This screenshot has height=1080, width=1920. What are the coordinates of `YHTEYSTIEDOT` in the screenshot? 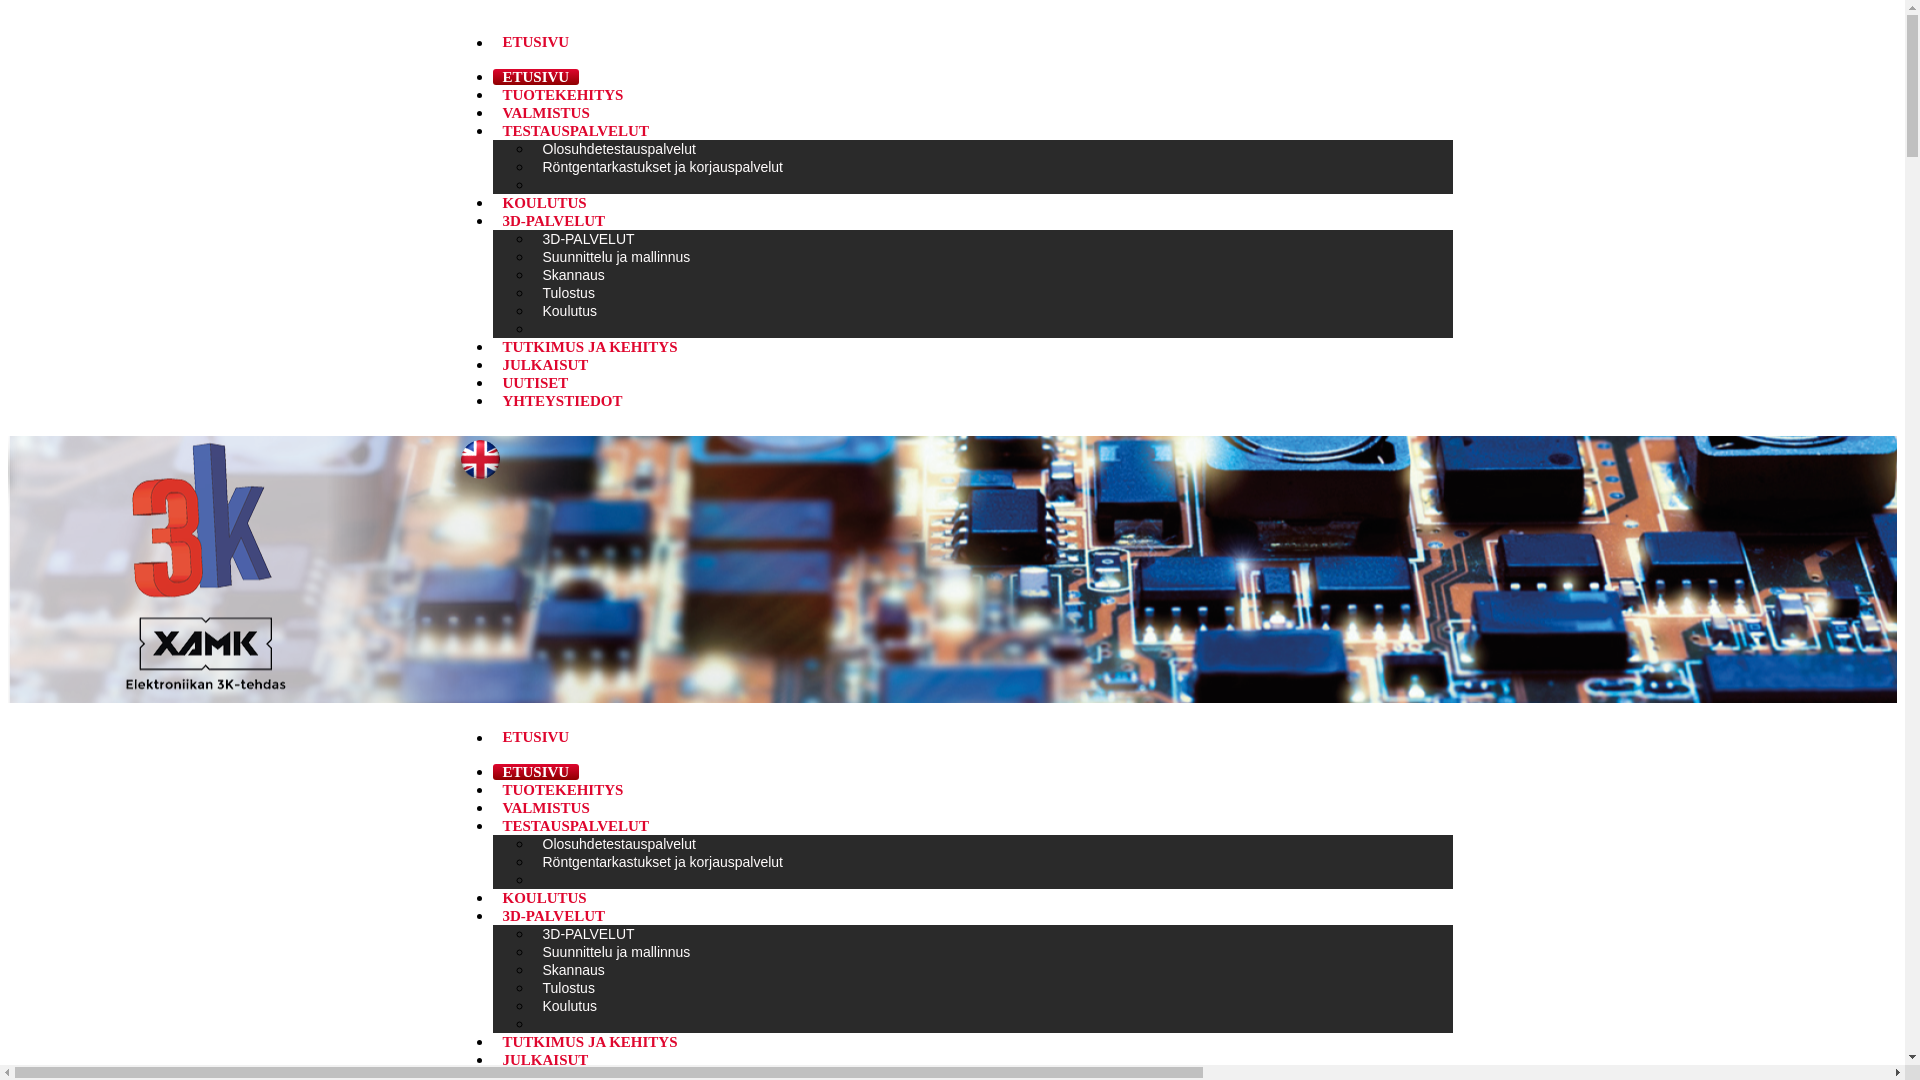 It's located at (562, 401).